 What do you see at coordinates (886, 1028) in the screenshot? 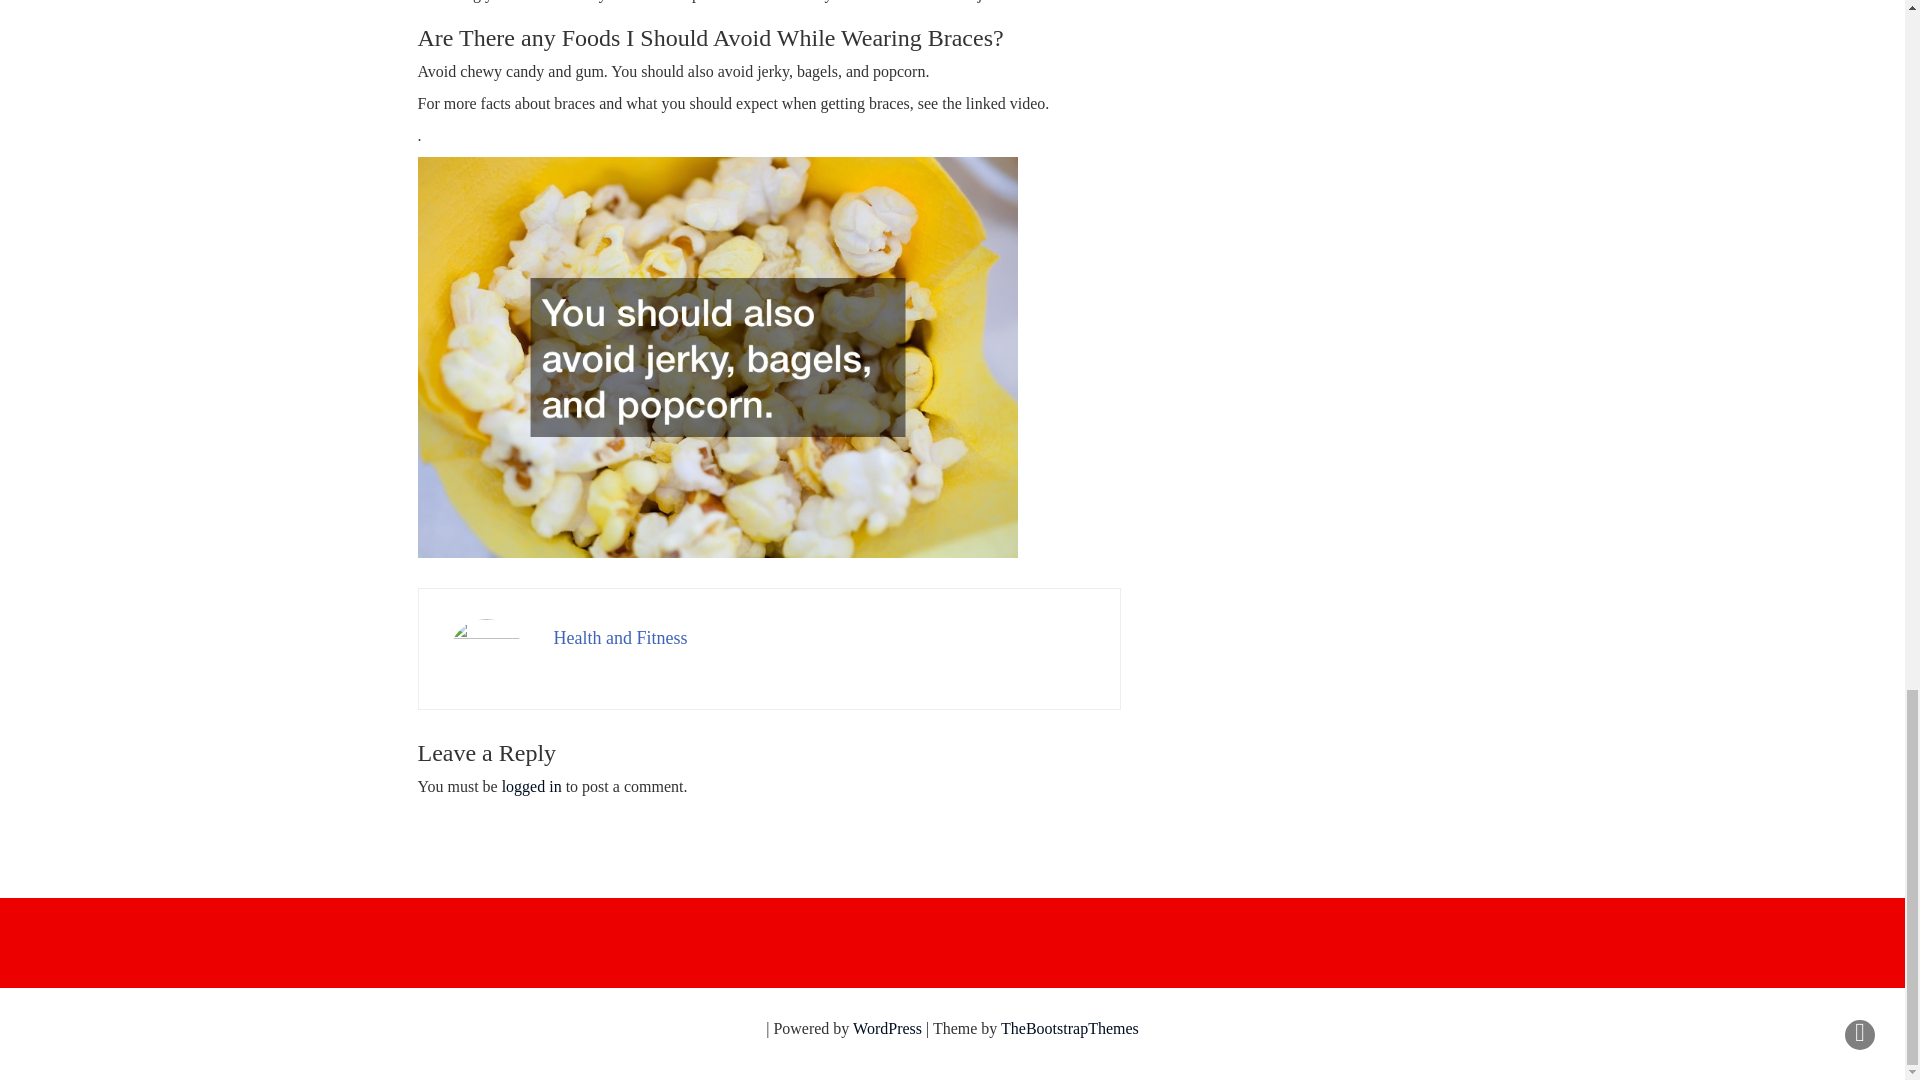
I see `WordPress` at bounding box center [886, 1028].